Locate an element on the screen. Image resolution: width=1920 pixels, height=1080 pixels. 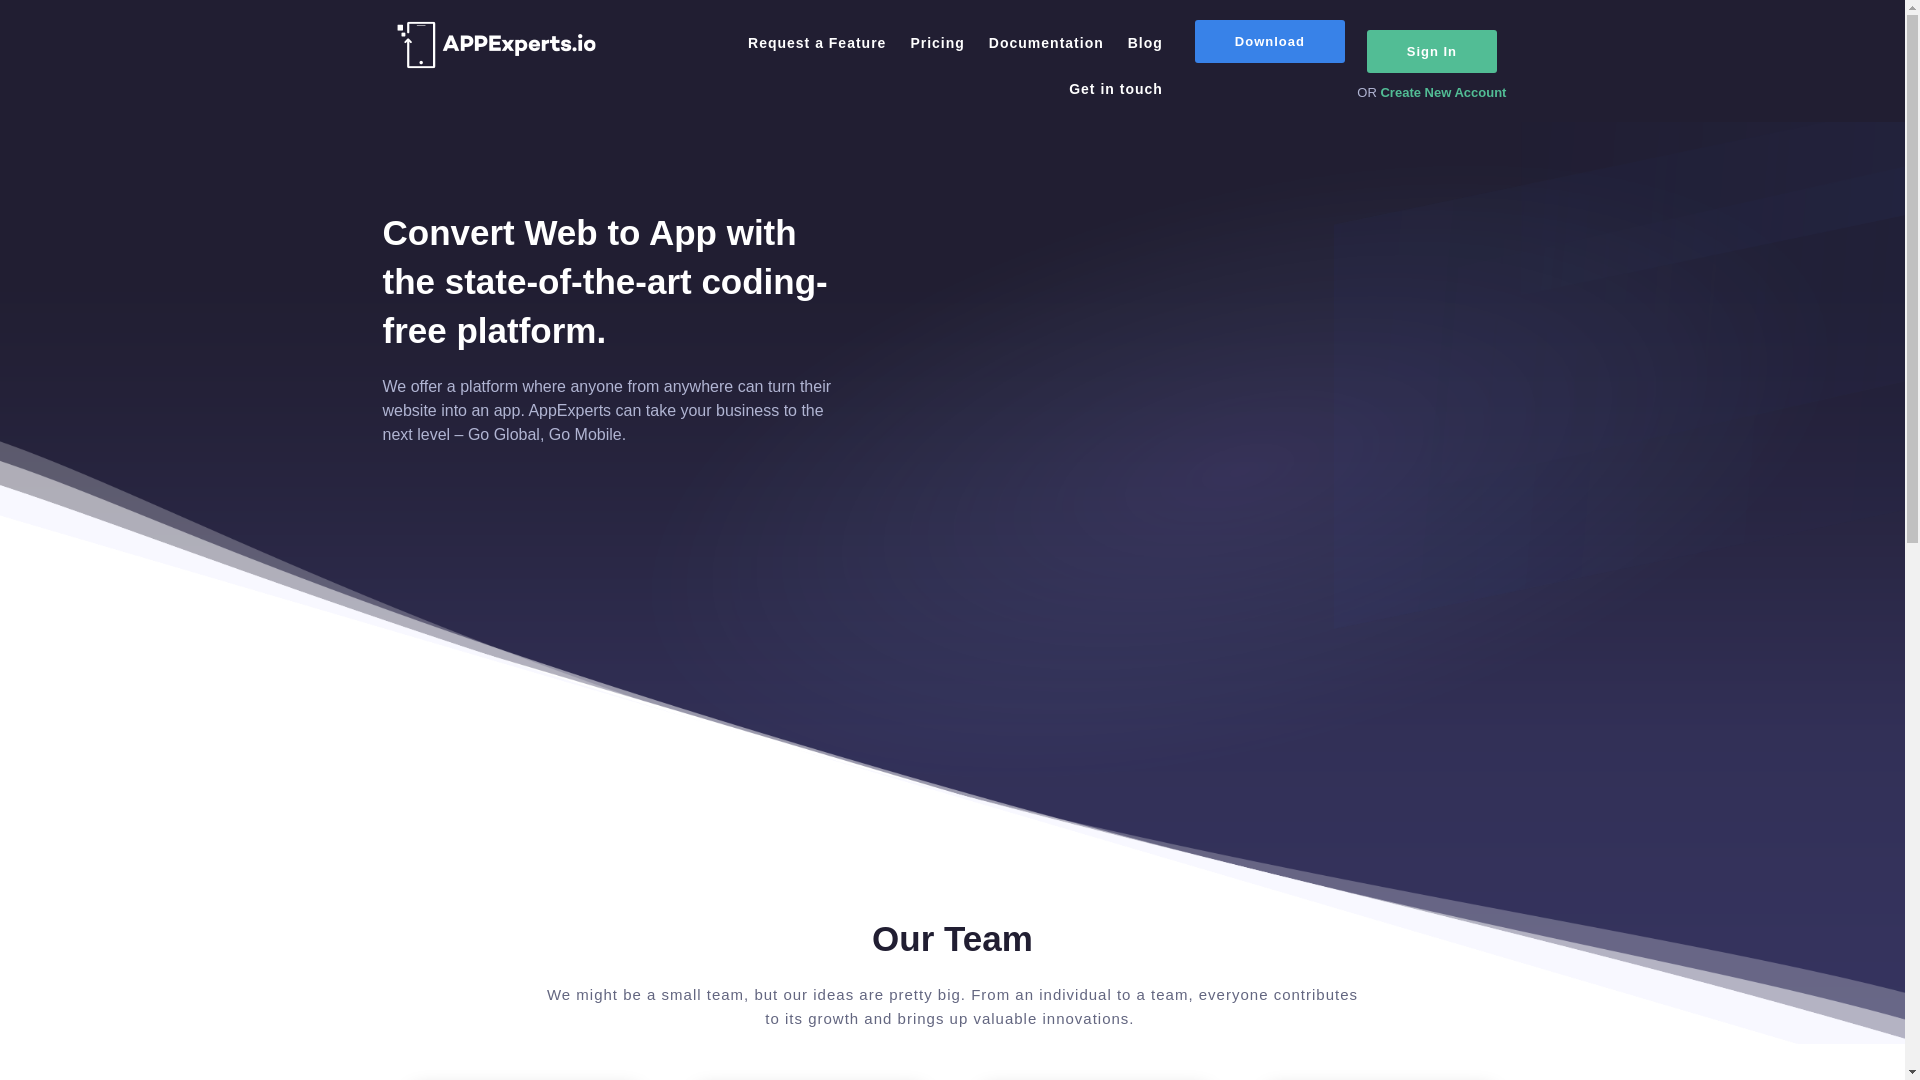
Download is located at coordinates (1270, 41).